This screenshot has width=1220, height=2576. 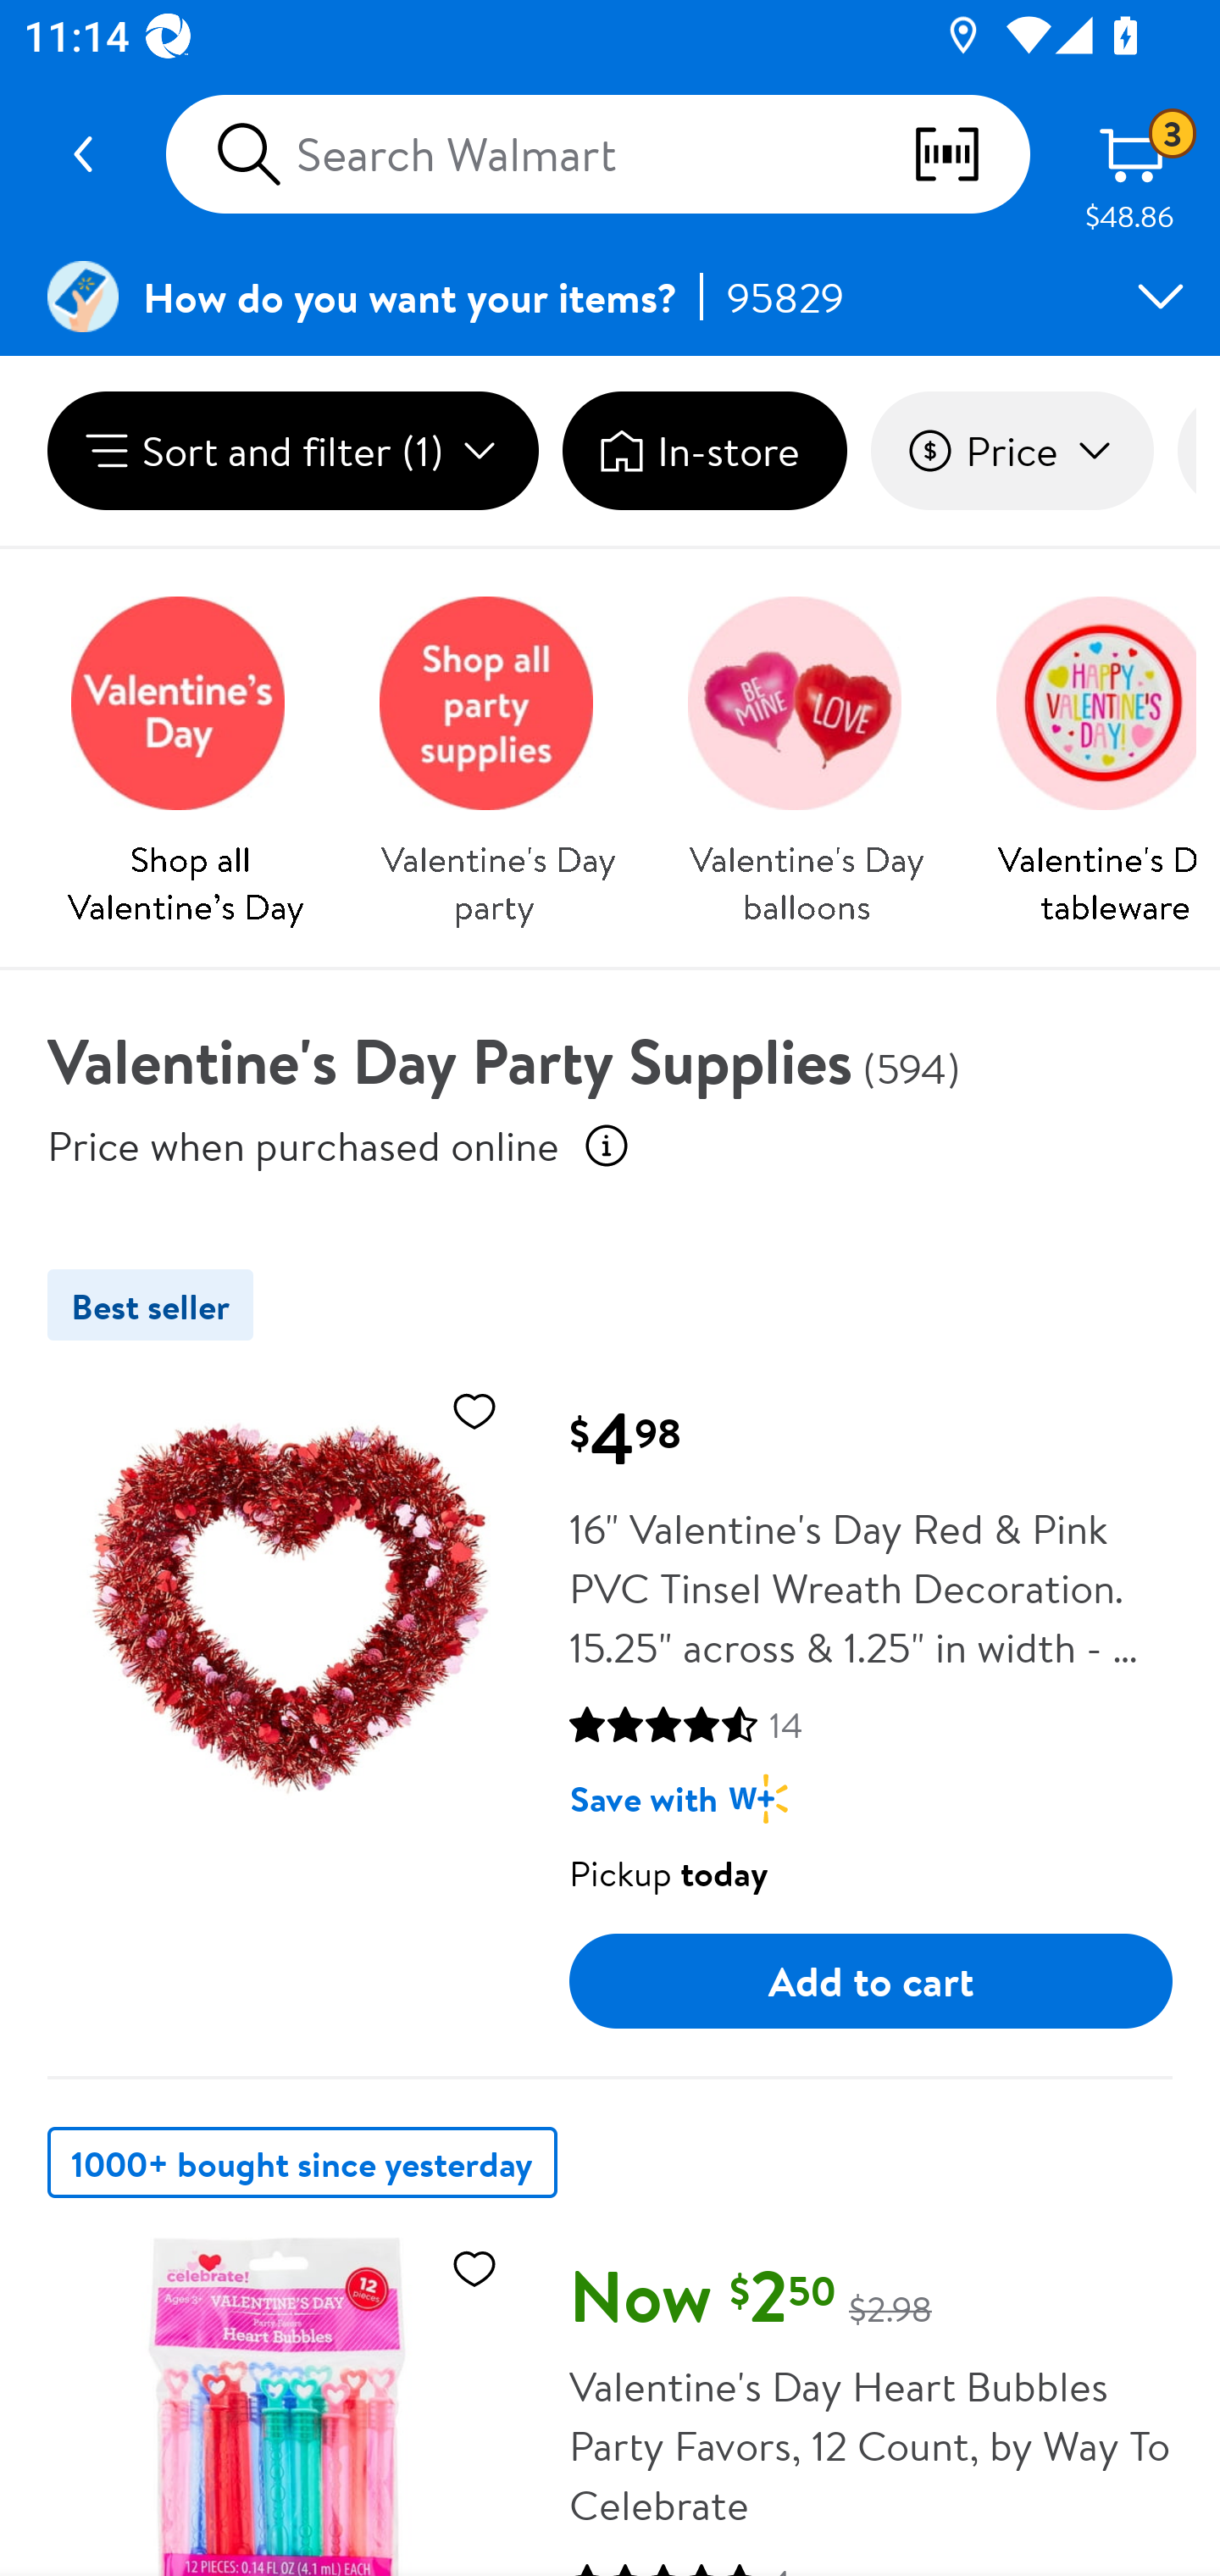 What do you see at coordinates (83, 154) in the screenshot?
I see `Navigate up` at bounding box center [83, 154].